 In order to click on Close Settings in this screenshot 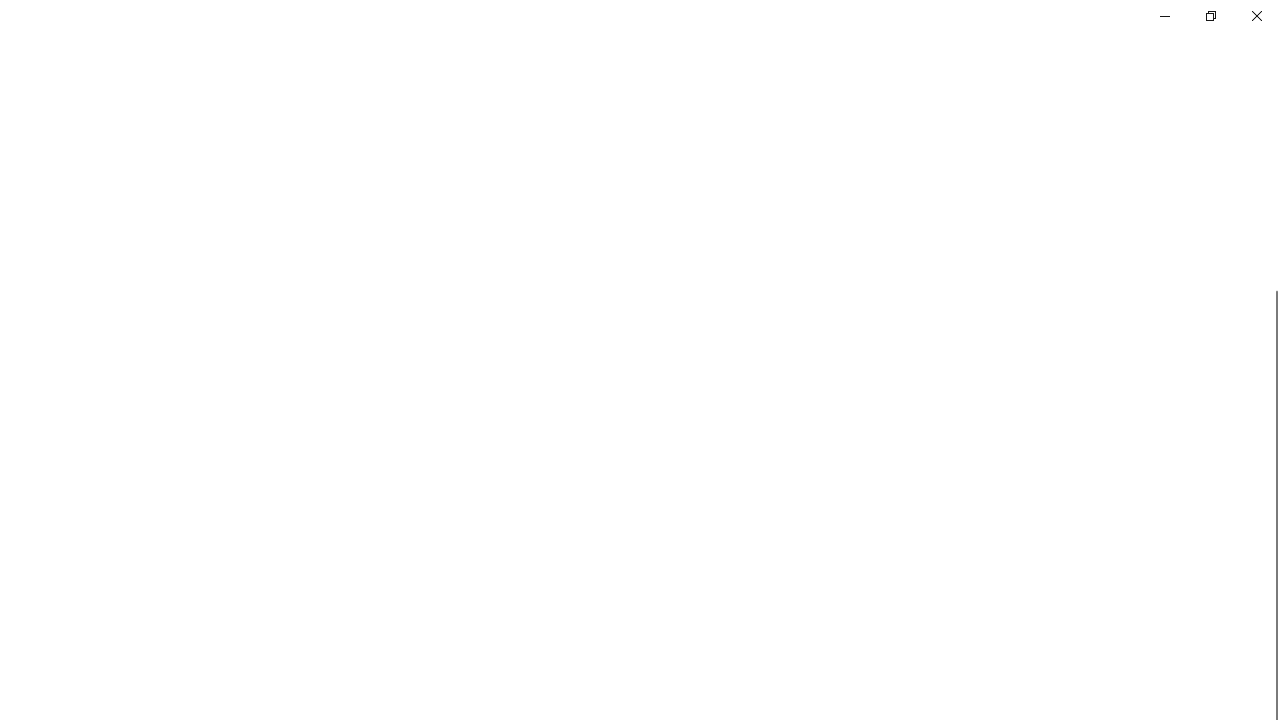, I will do `click(1256, 16)`.